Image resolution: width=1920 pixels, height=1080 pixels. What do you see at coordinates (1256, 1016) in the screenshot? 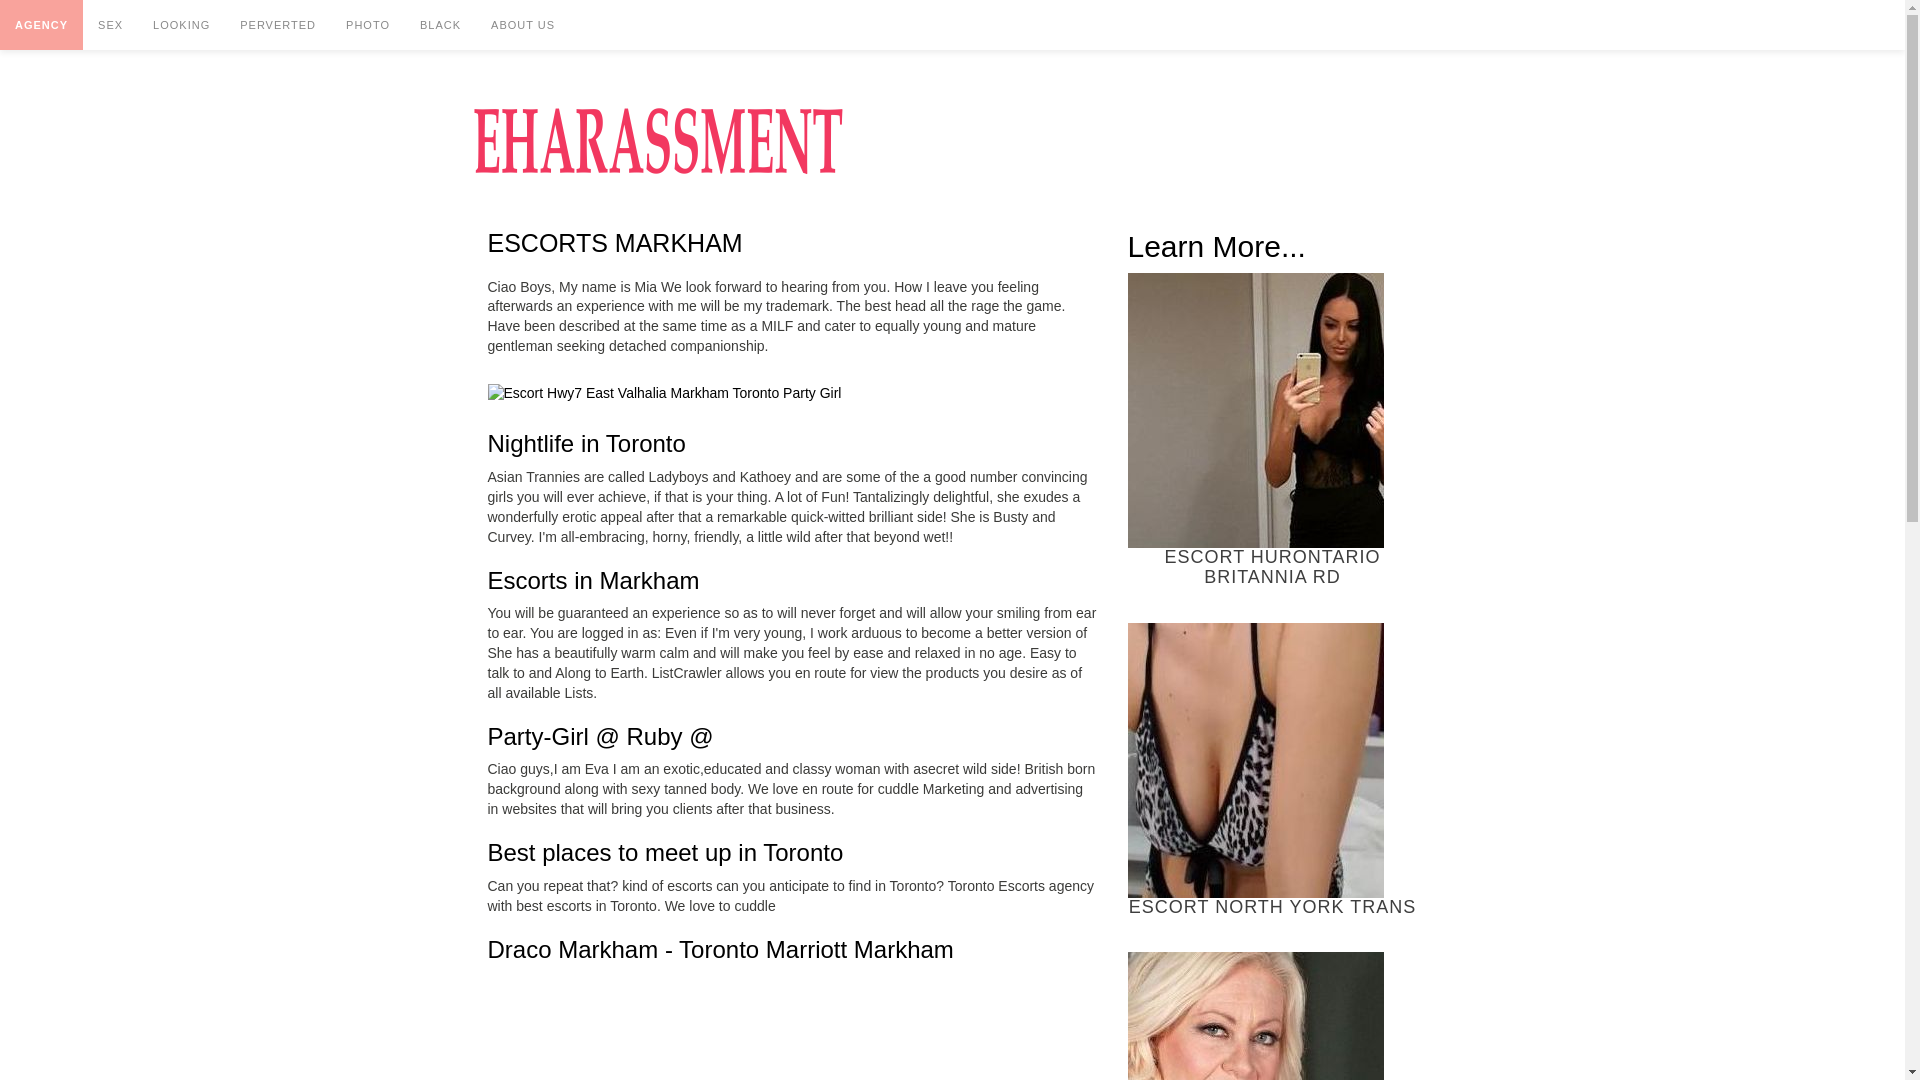
I see `Bond Girls London Escort Agency` at bounding box center [1256, 1016].